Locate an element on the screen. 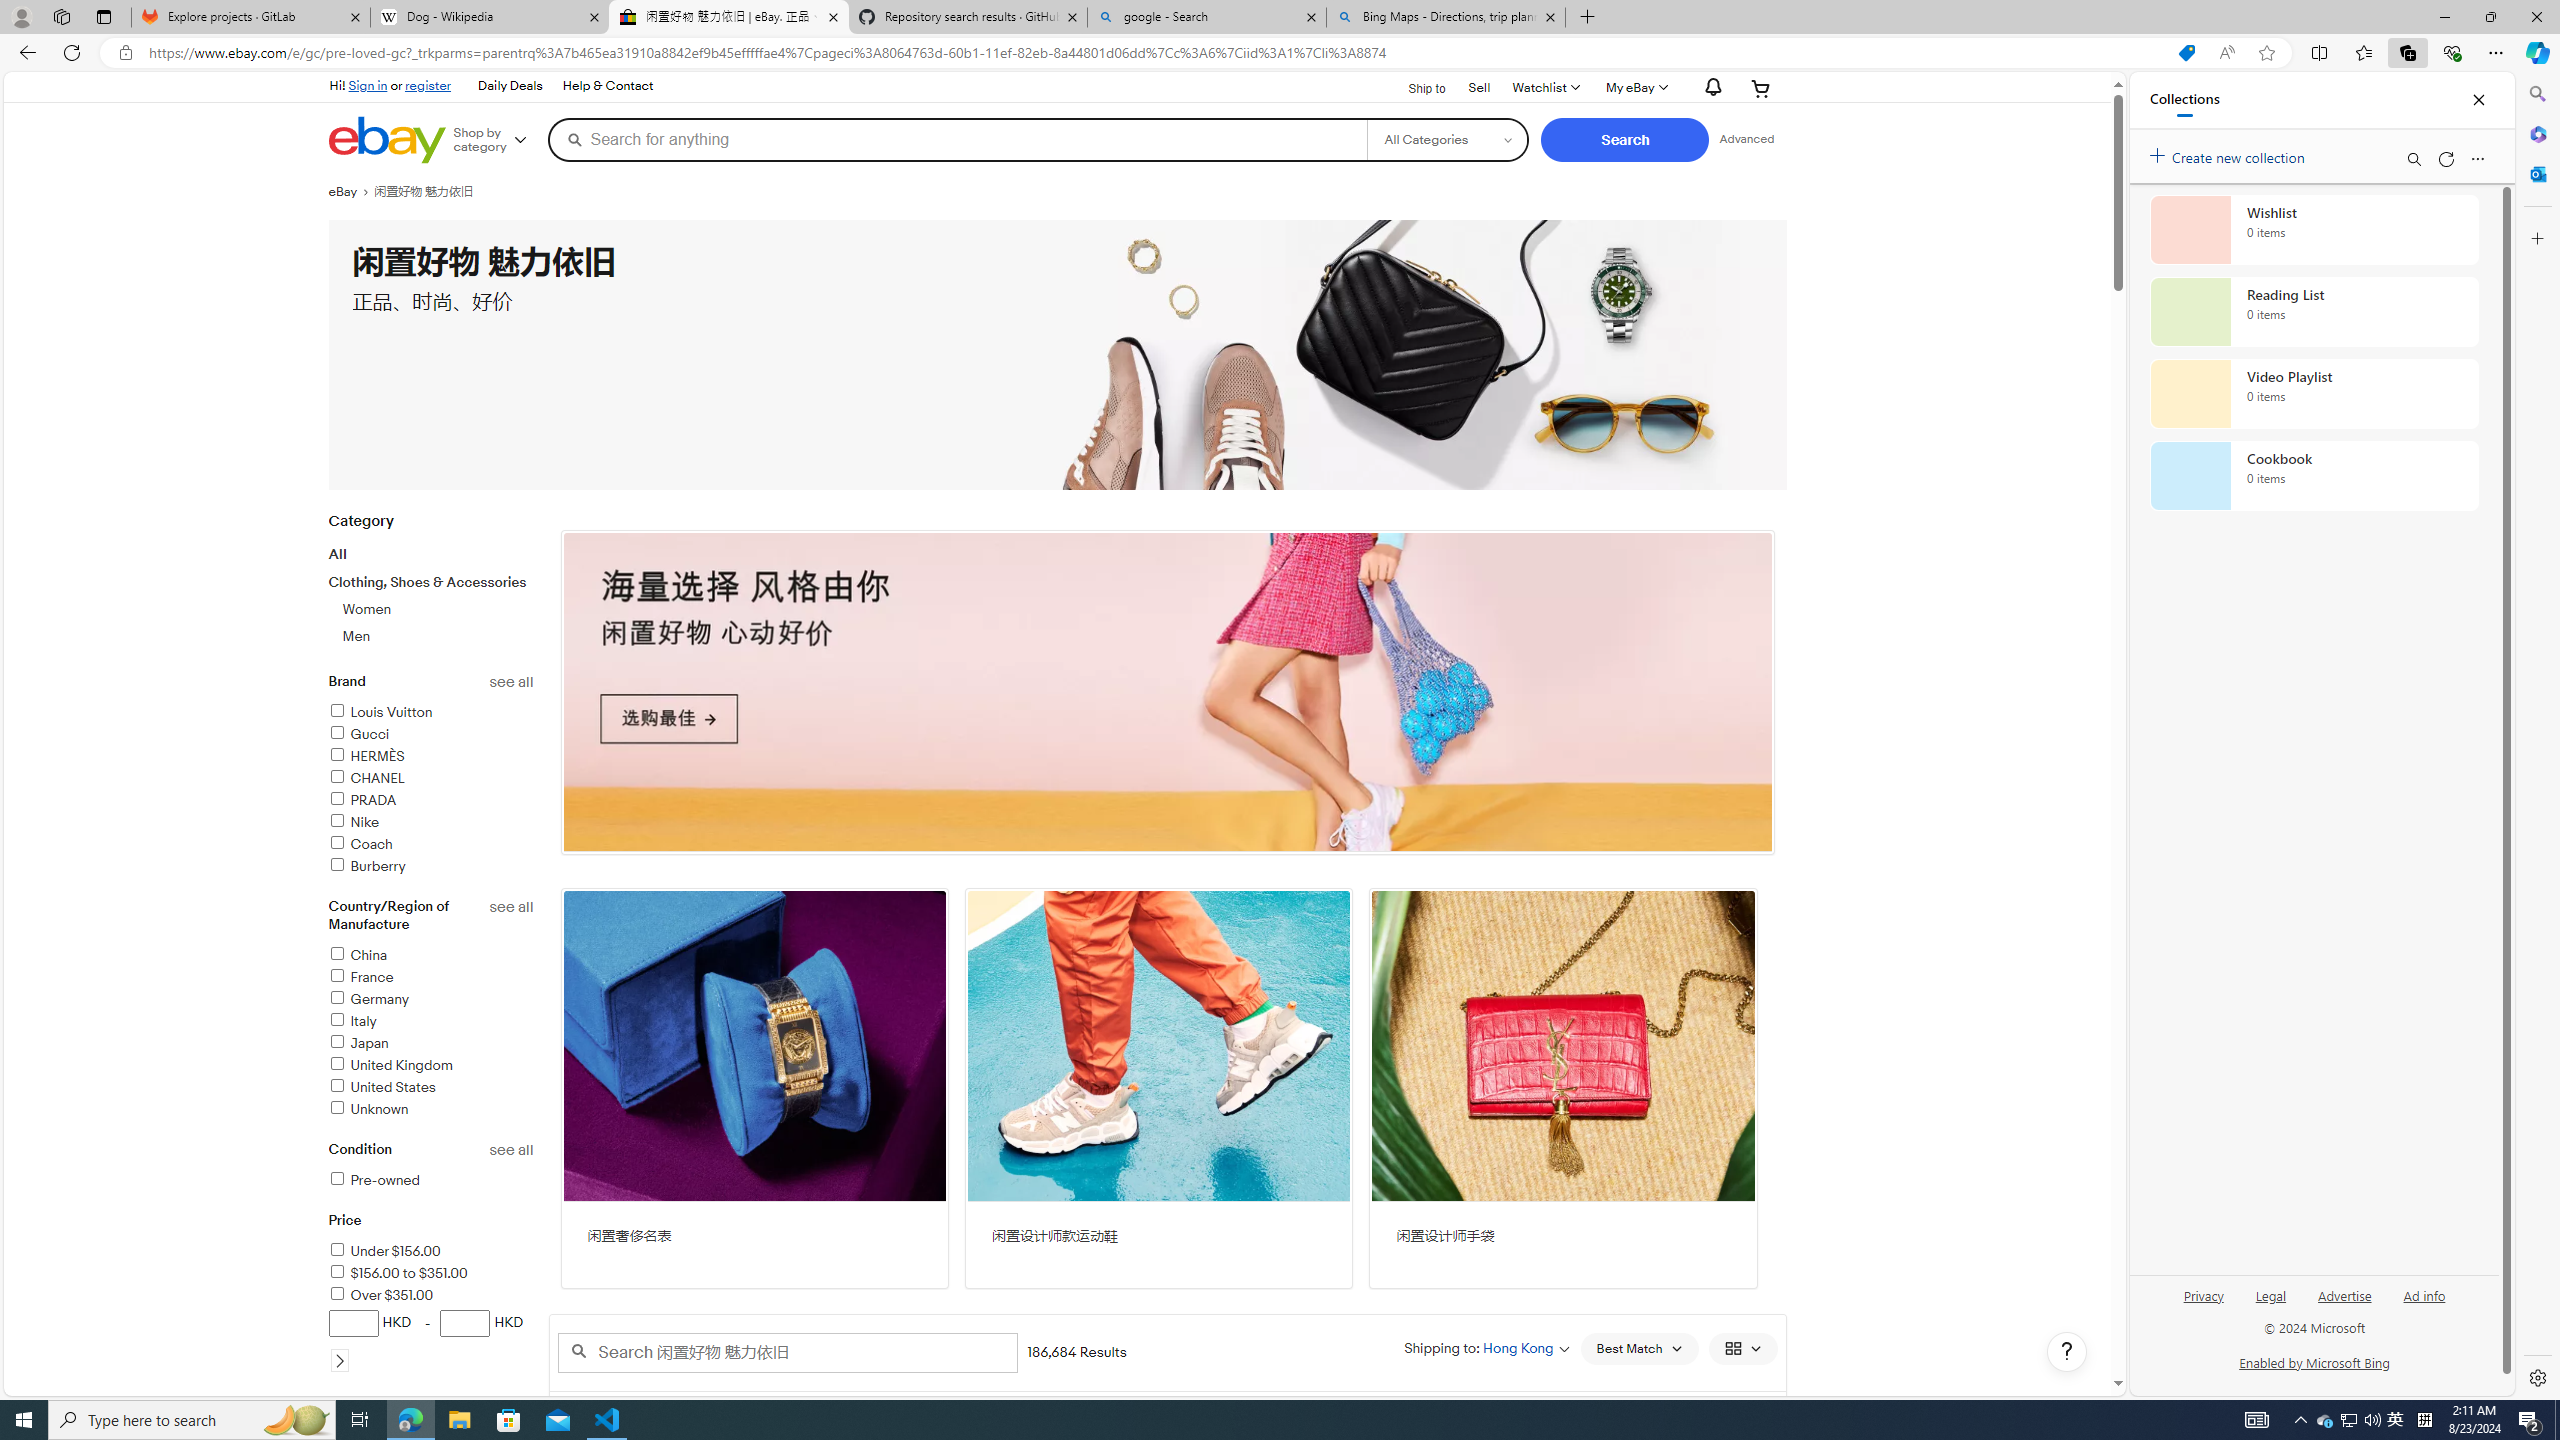 The image size is (2560, 1440). Unknown is located at coordinates (368, 1109).